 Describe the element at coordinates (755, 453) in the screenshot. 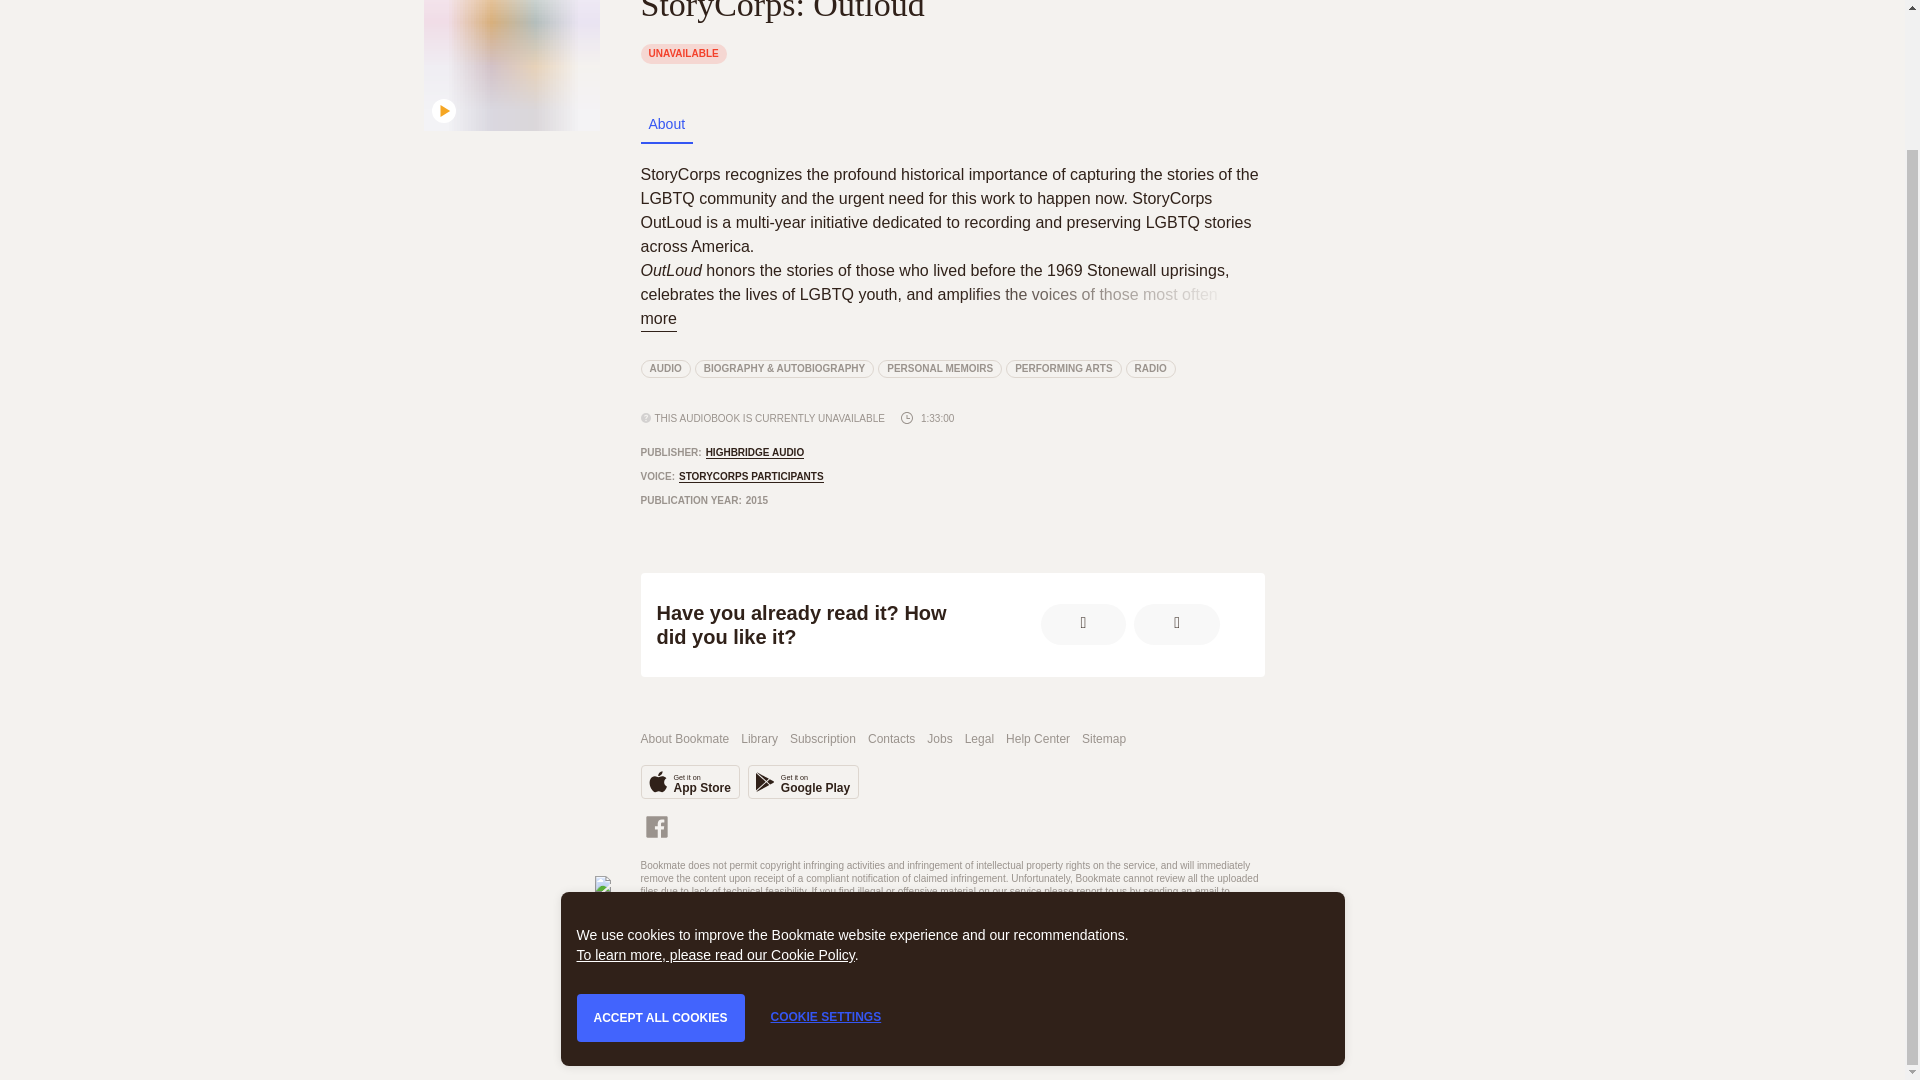

I see `HIGHBRIDGE AUDIO` at that location.